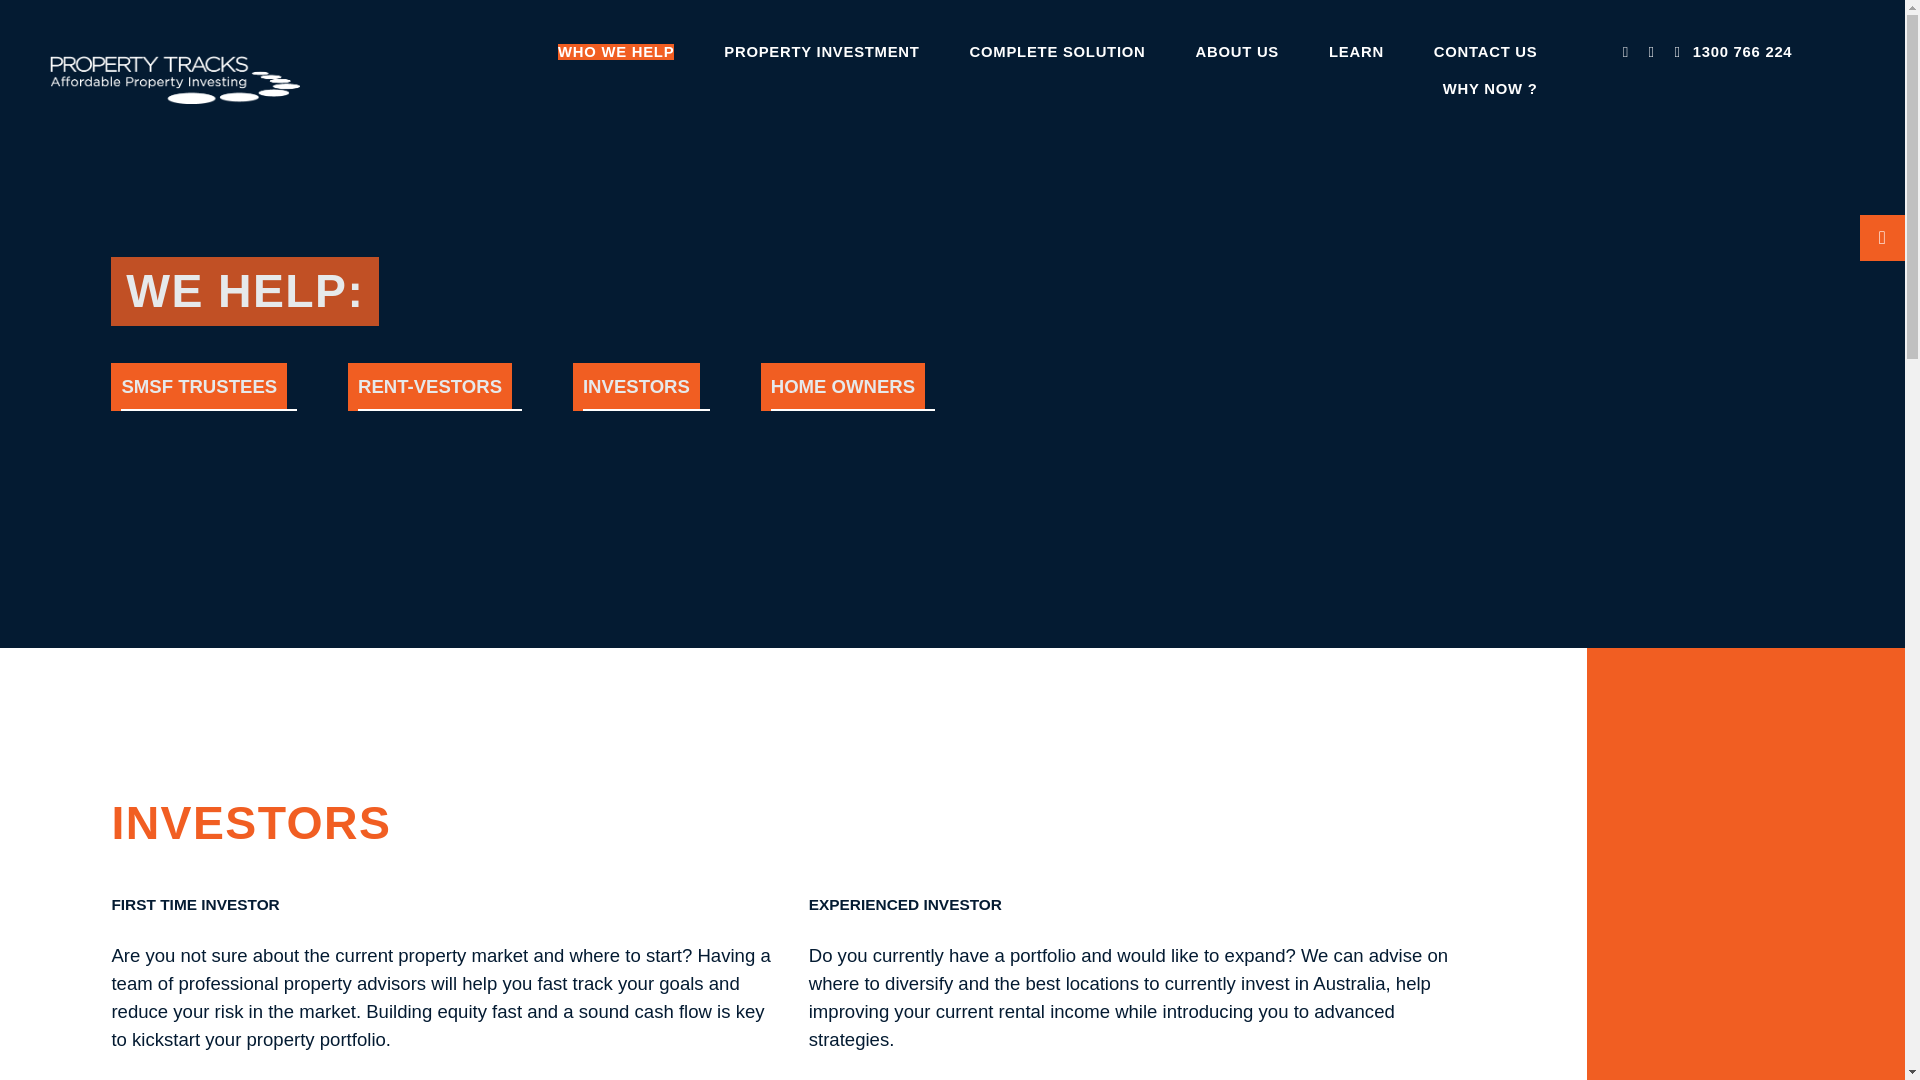  I want to click on SMSF TRUSTEES, so click(198, 386).